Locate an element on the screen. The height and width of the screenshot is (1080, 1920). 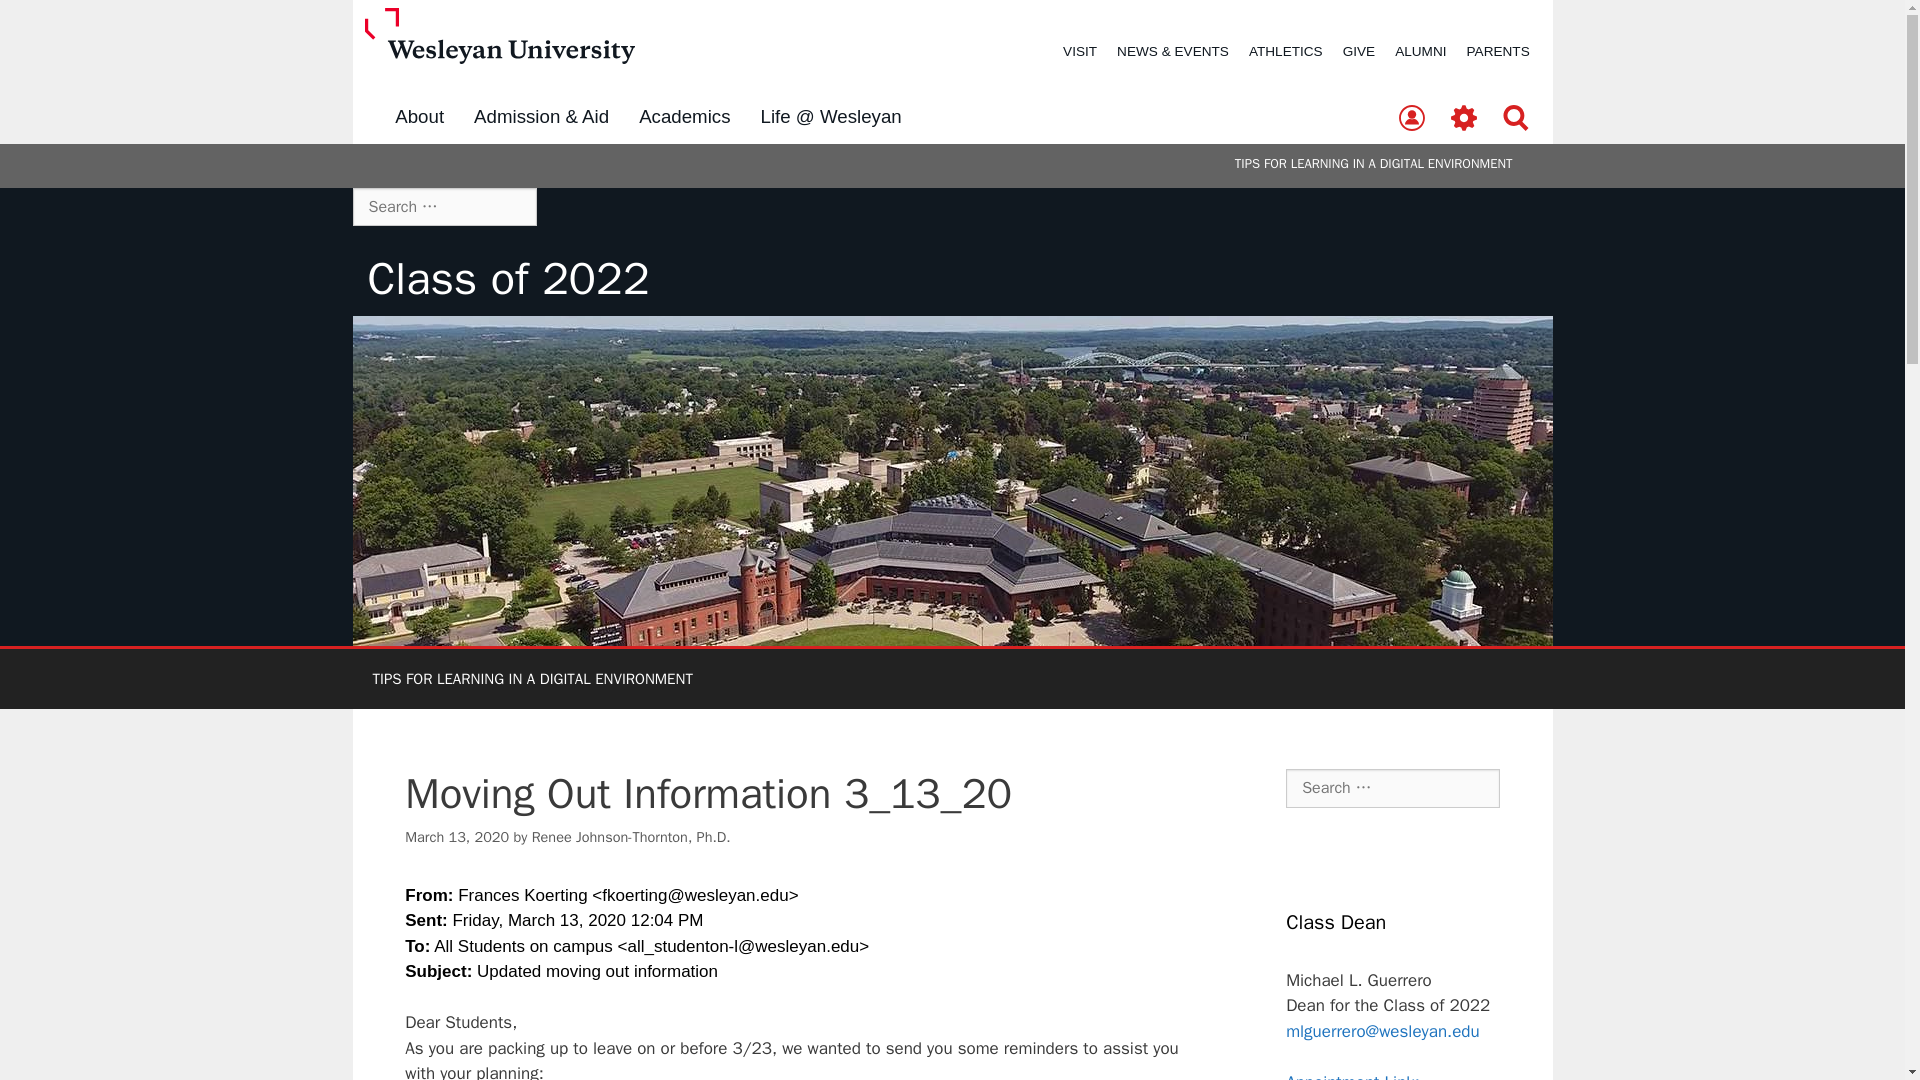
TIPS FOR LEARNING IN A DIGITAL ENVIRONMENT is located at coordinates (532, 678).